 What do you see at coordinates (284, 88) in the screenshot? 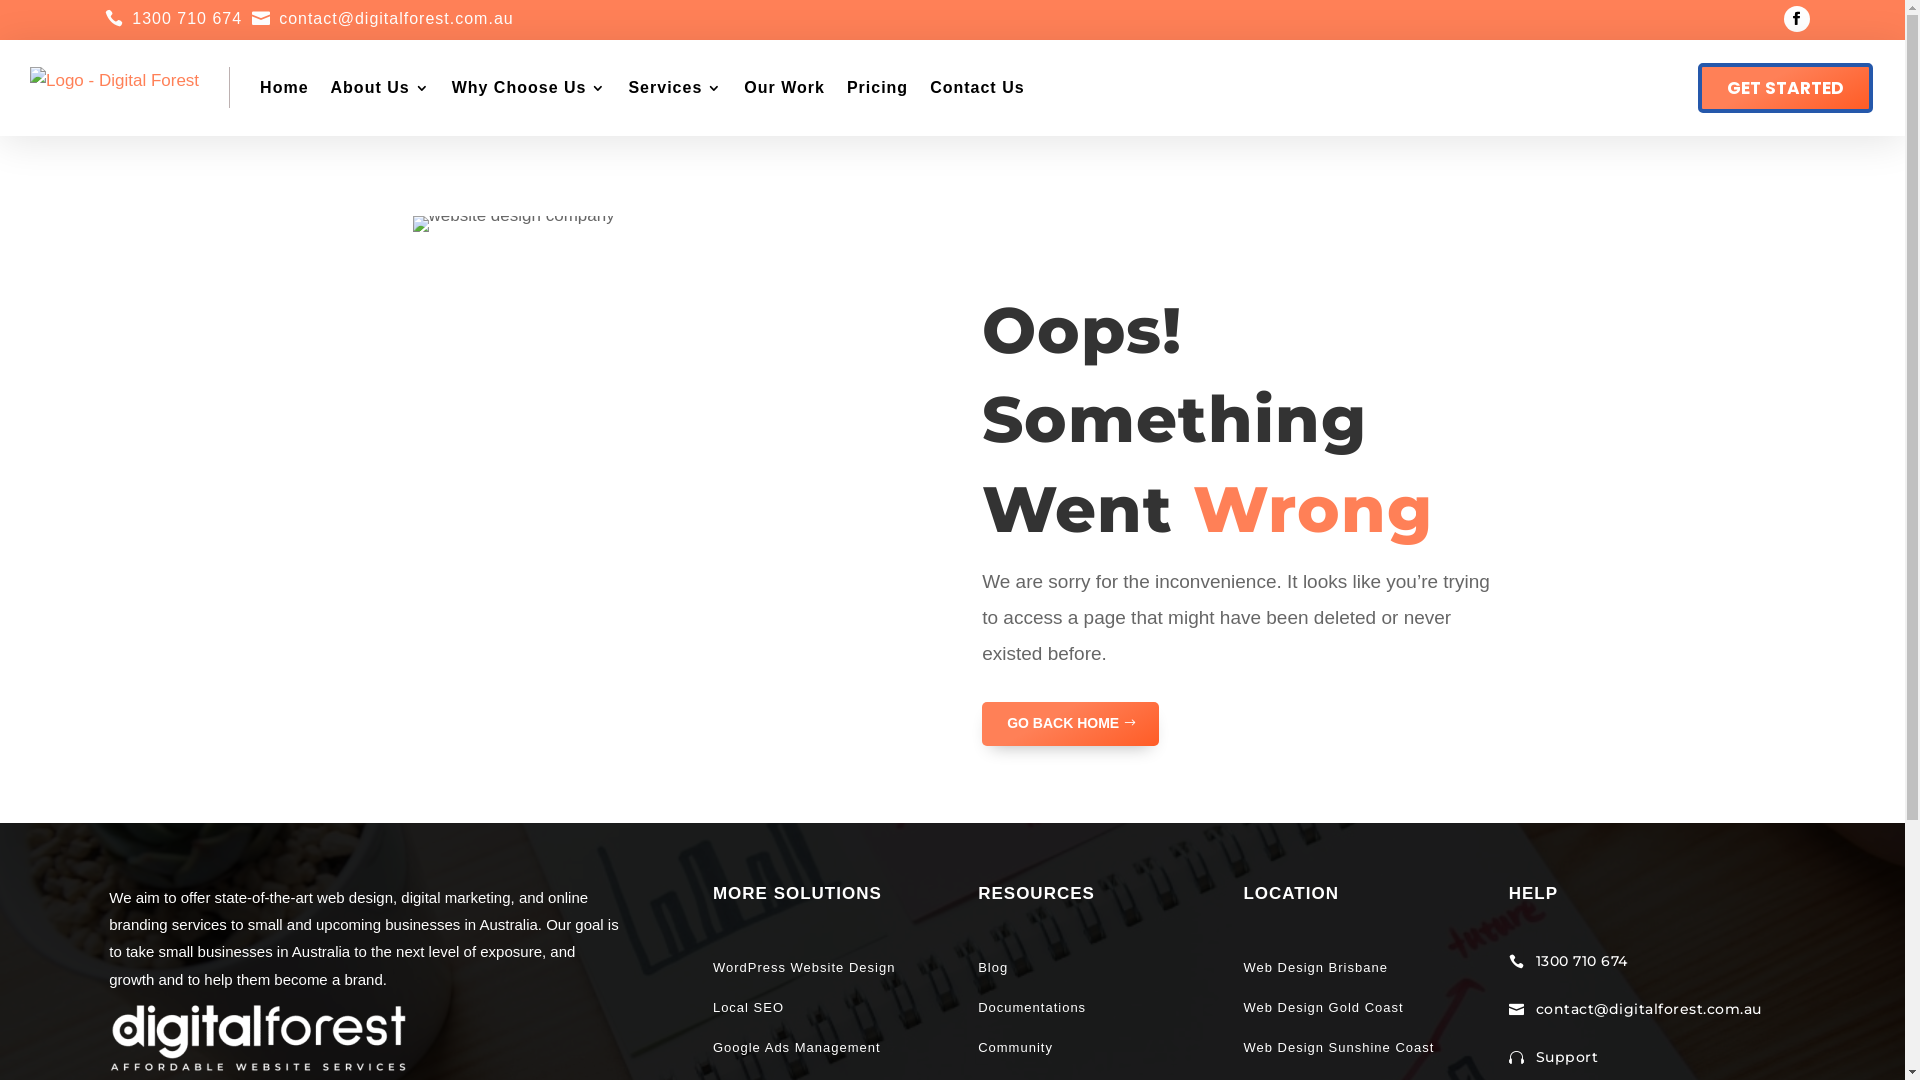
I see `Home` at bounding box center [284, 88].